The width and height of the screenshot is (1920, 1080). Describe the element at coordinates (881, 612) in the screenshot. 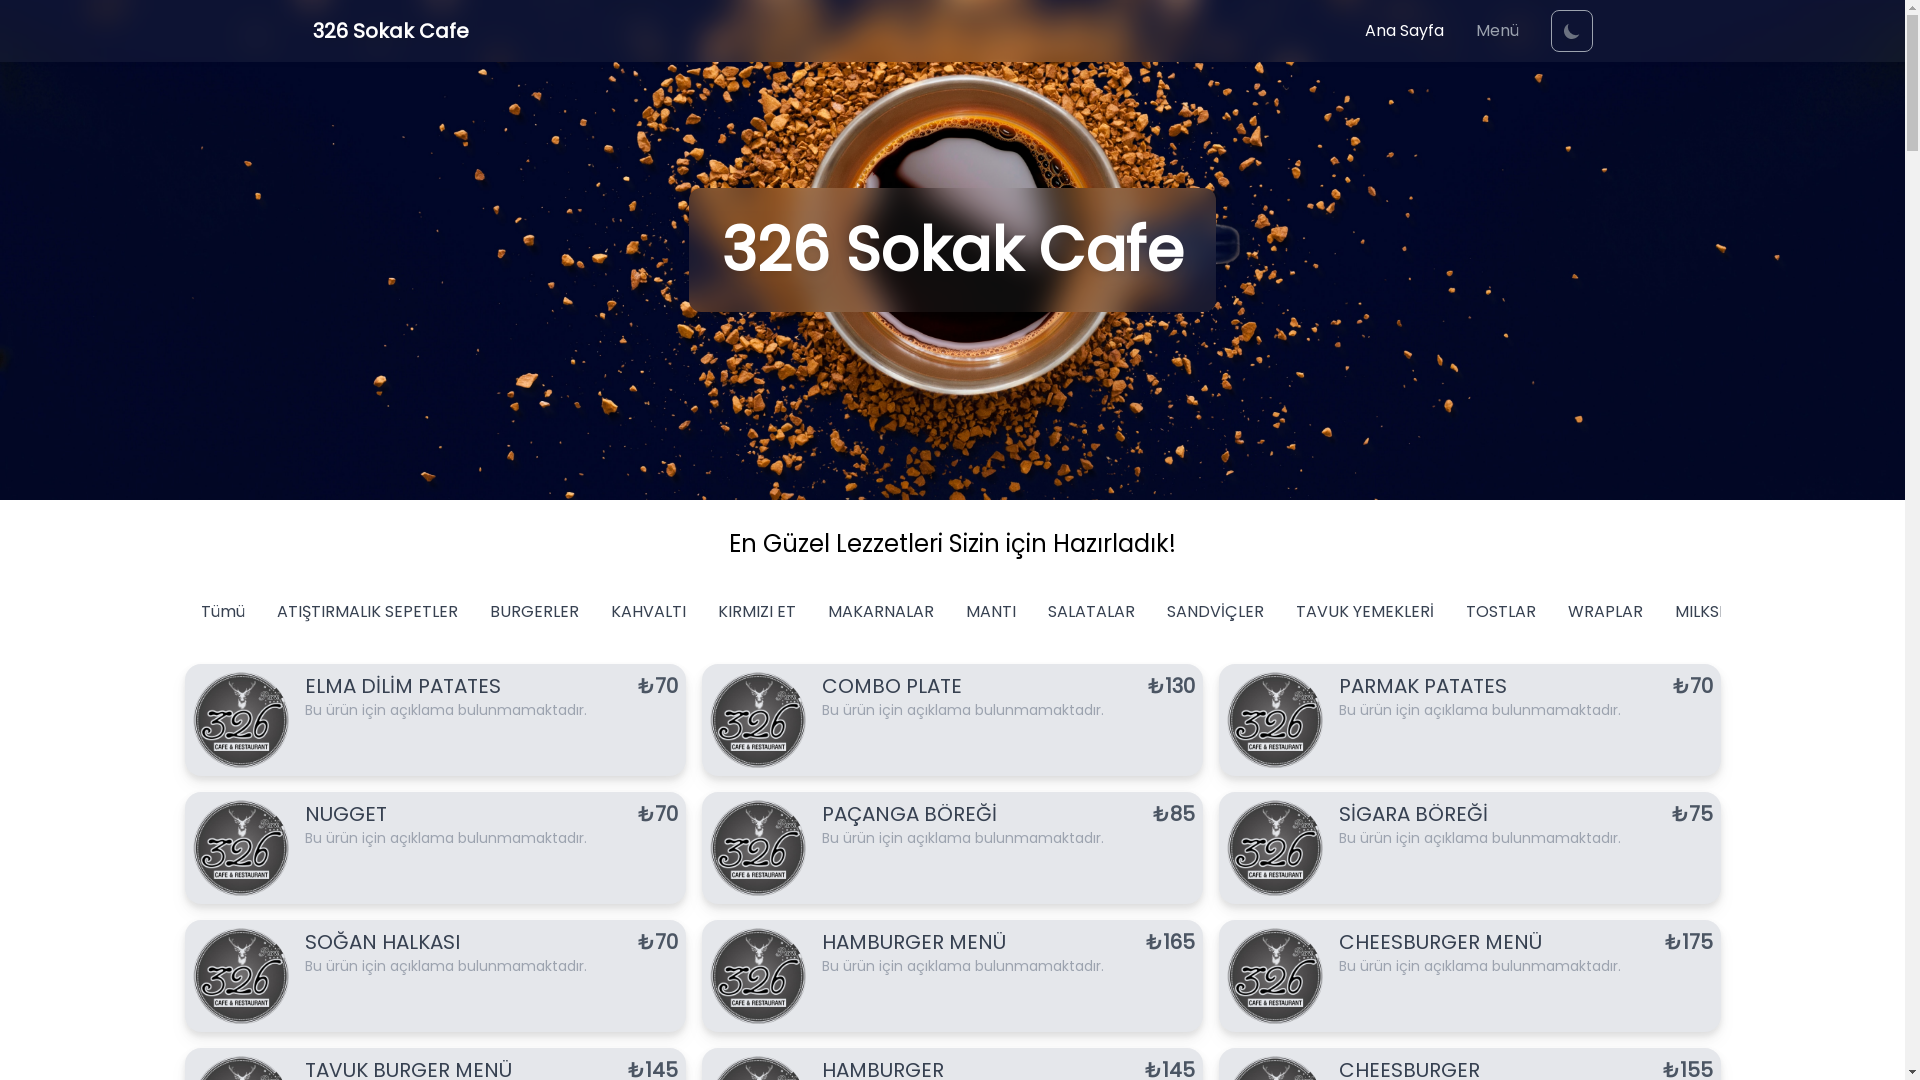

I see `MAKARNALAR` at that location.